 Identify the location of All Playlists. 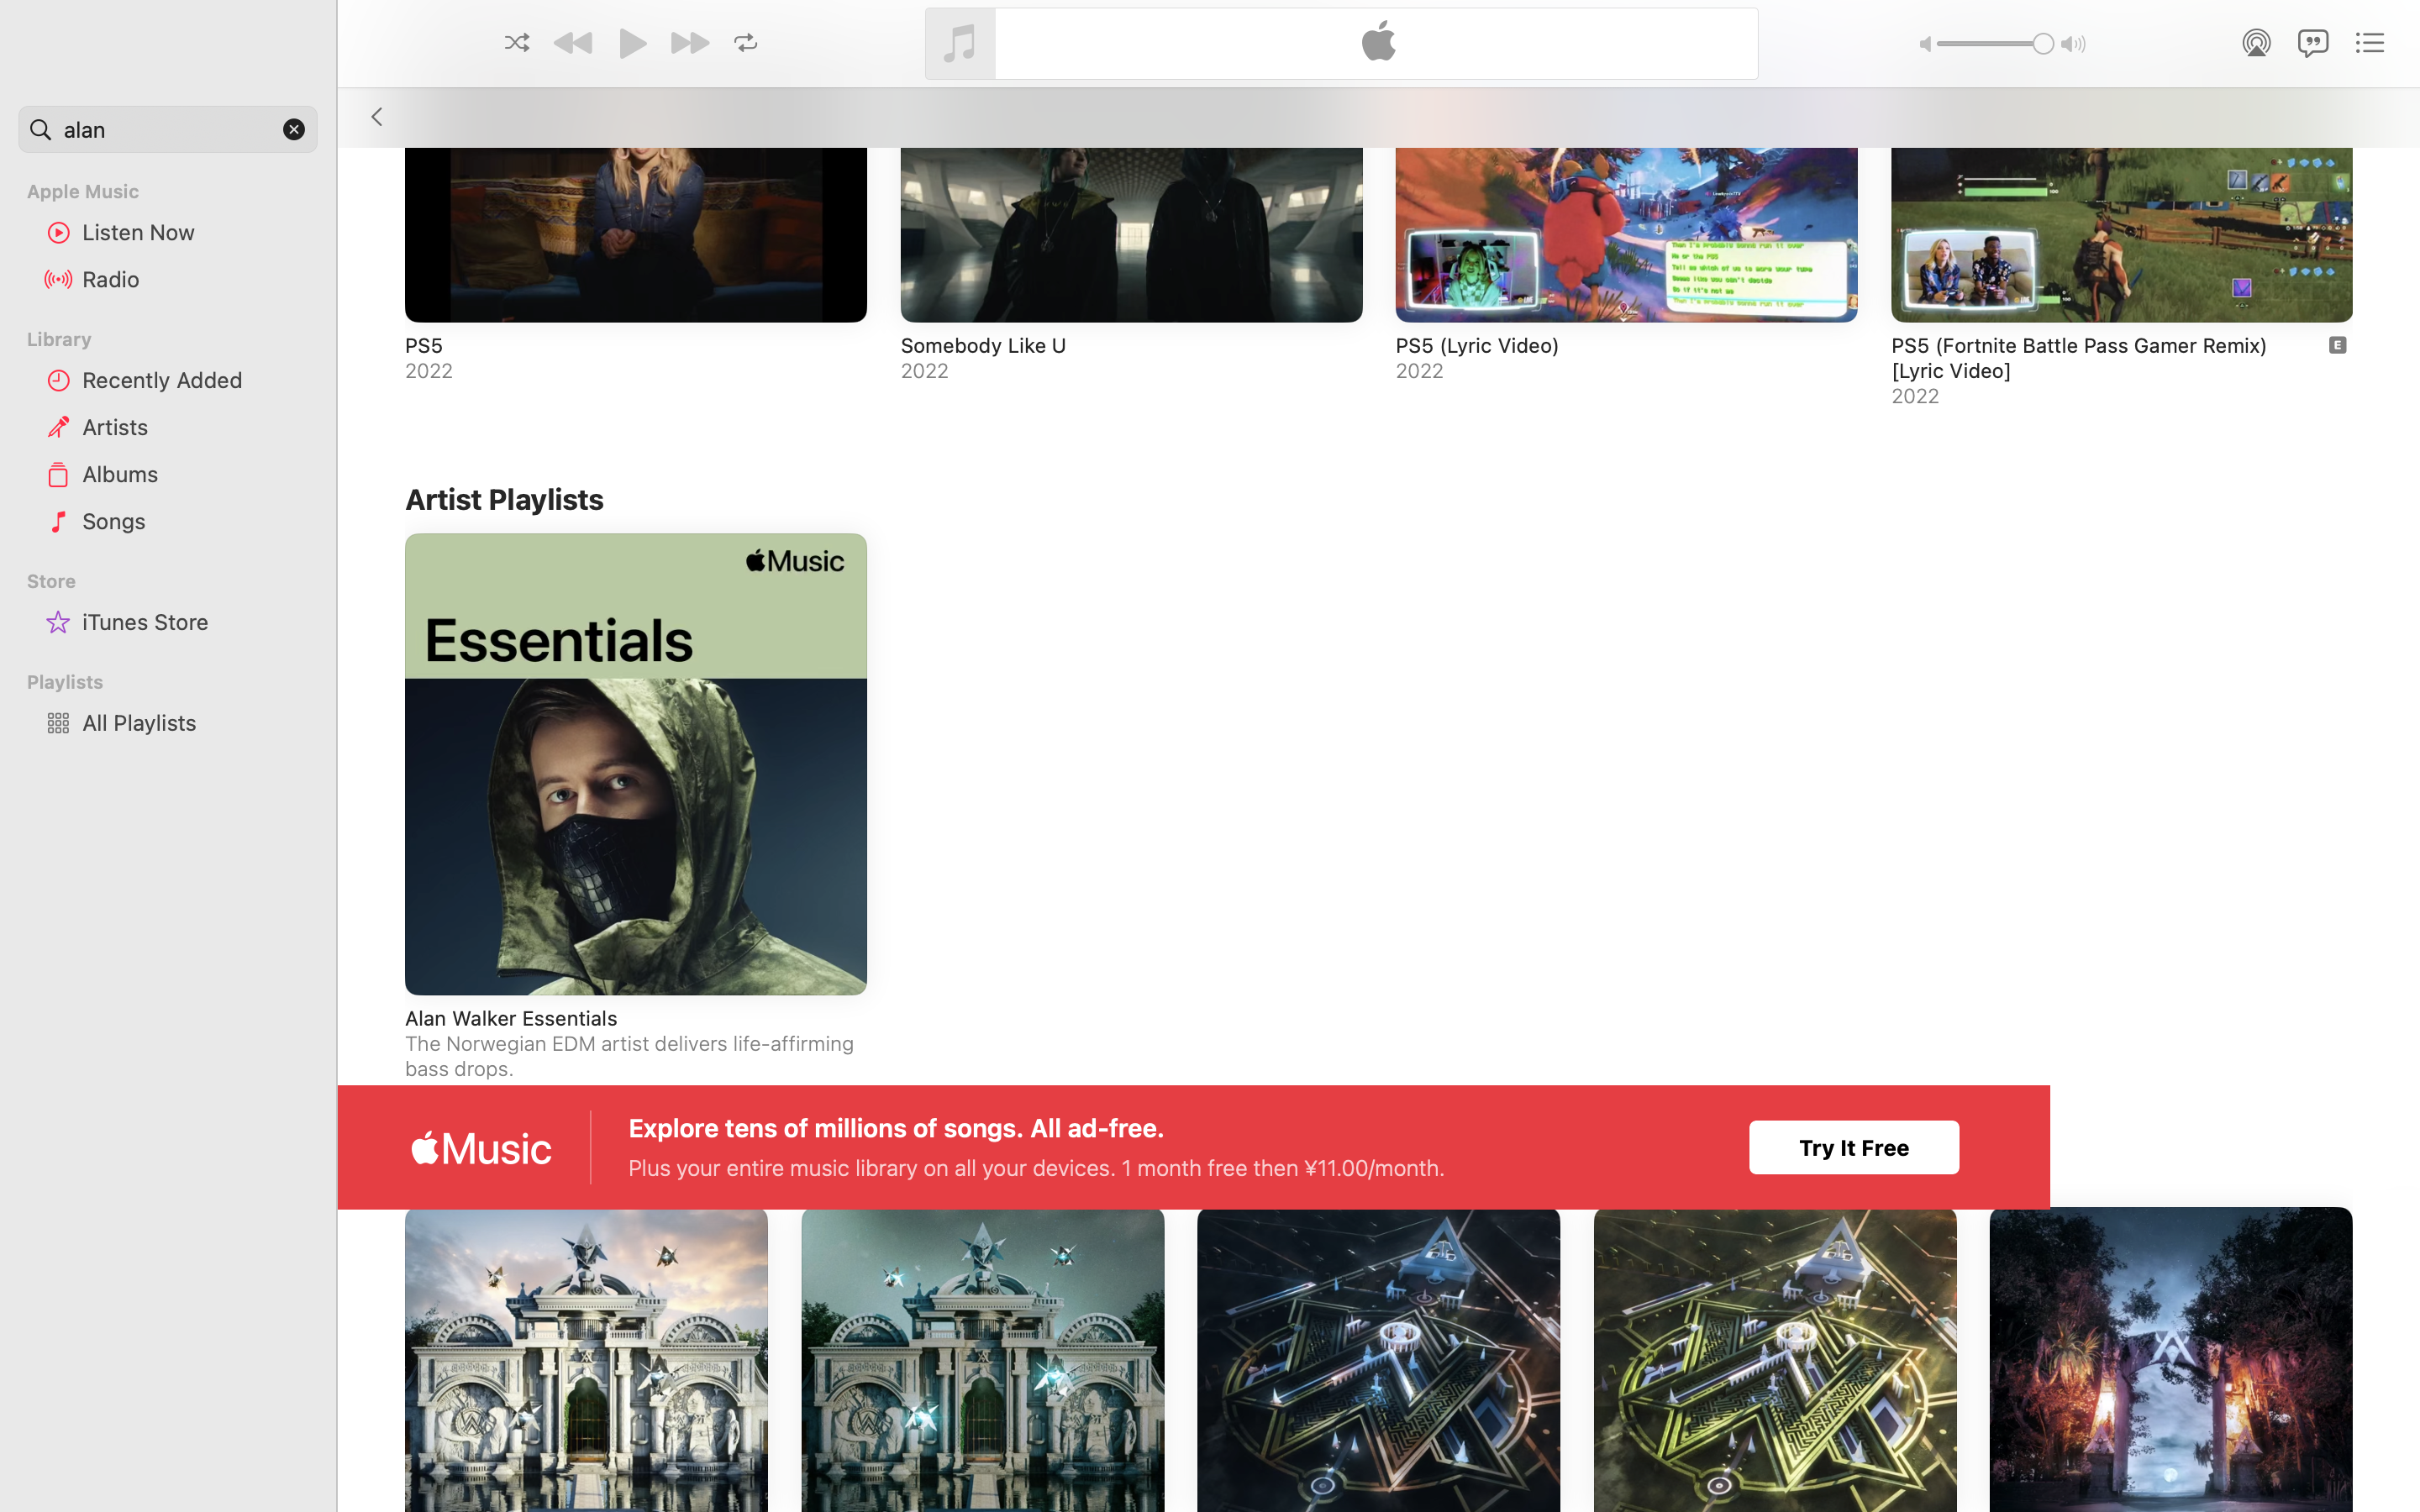
(194, 722).